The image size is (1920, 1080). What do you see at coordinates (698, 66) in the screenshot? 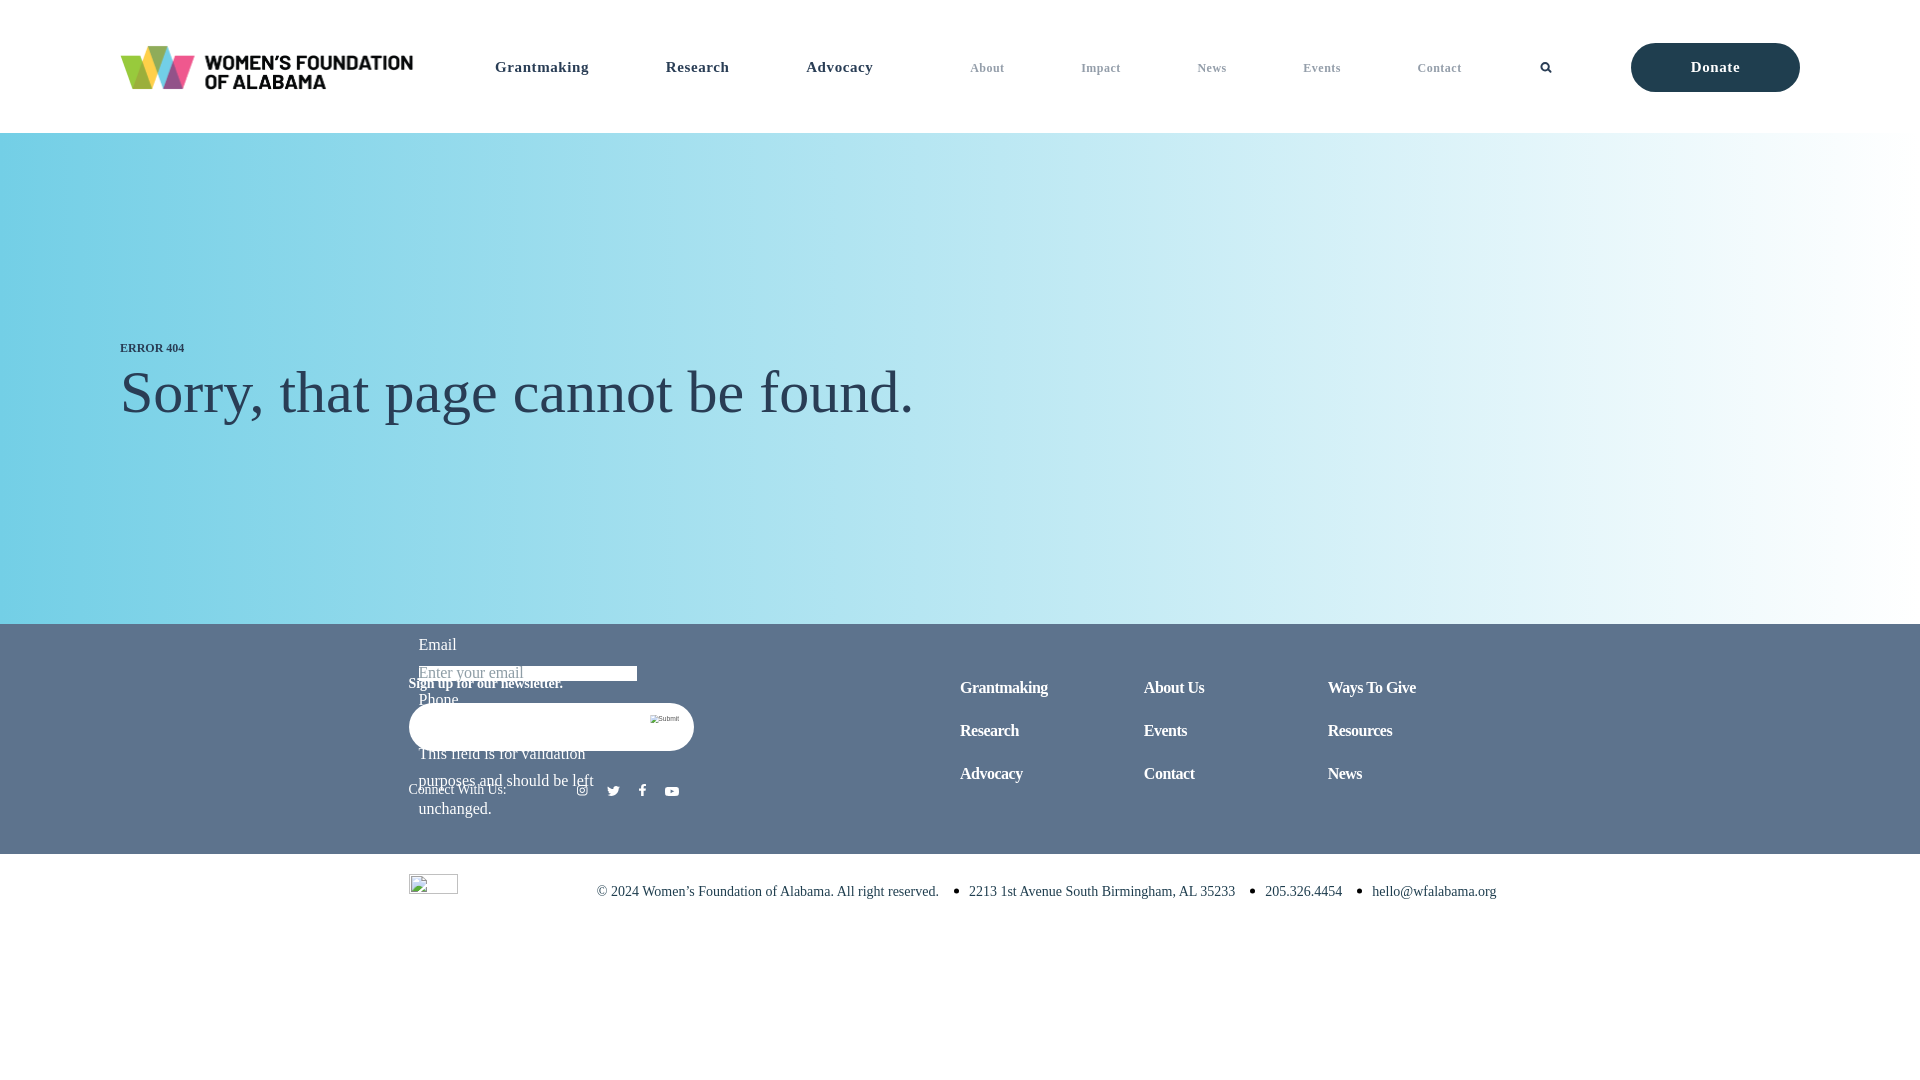
I see `Research` at bounding box center [698, 66].